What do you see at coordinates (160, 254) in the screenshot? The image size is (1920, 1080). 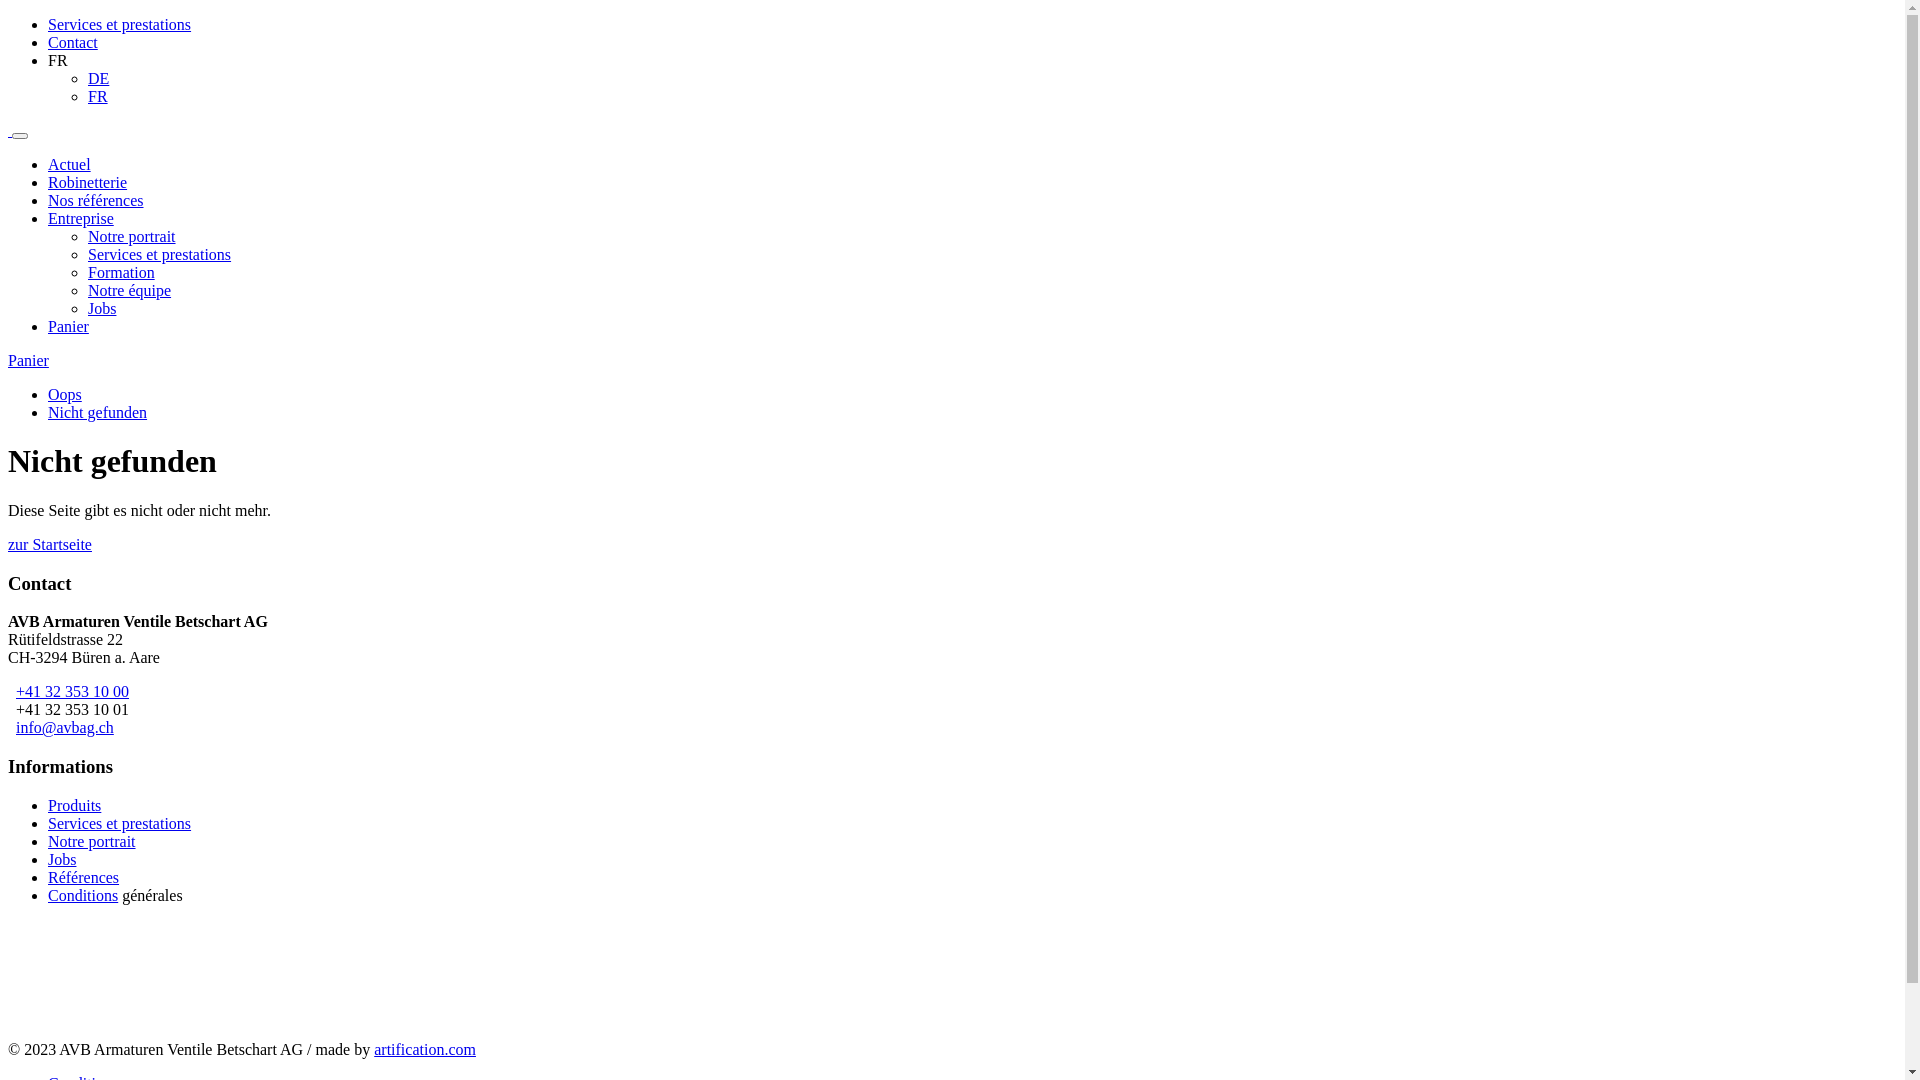 I see `Services et prestations` at bounding box center [160, 254].